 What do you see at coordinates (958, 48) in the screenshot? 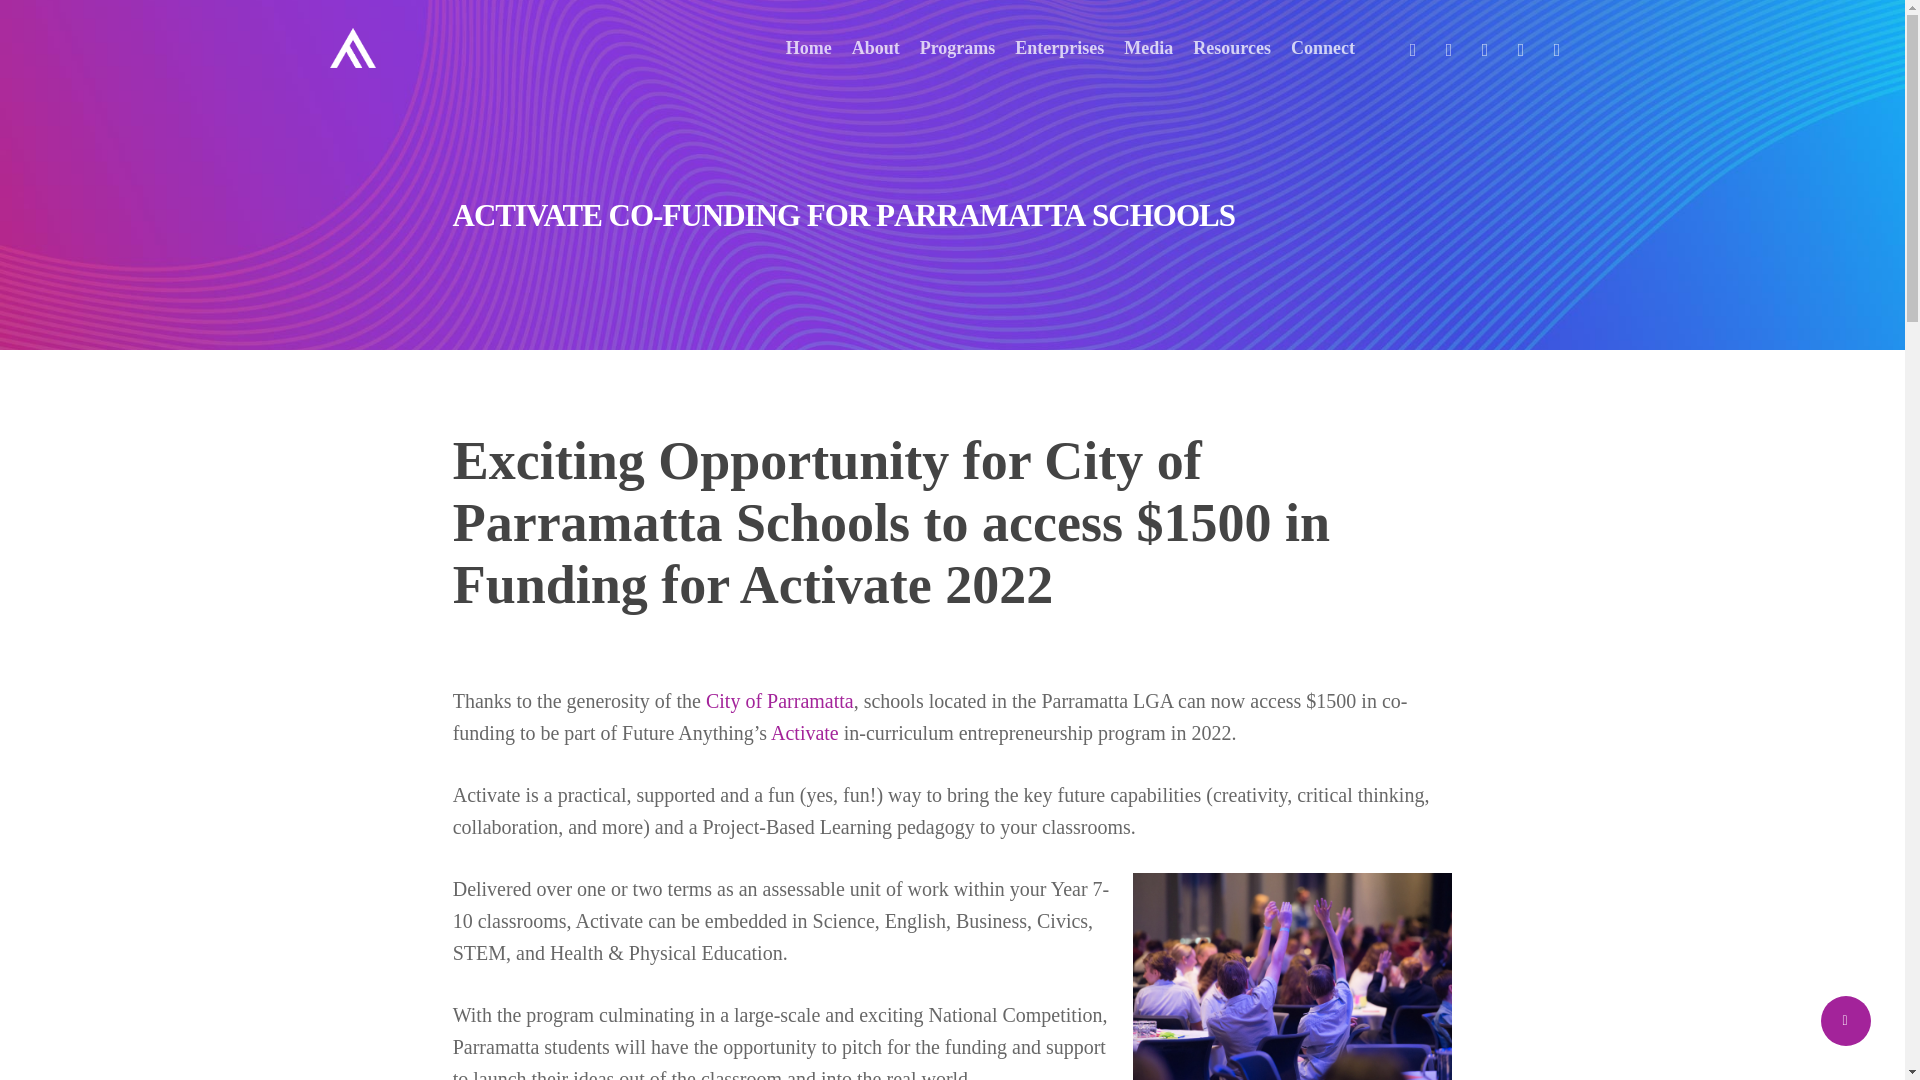
I see `Programs` at bounding box center [958, 48].